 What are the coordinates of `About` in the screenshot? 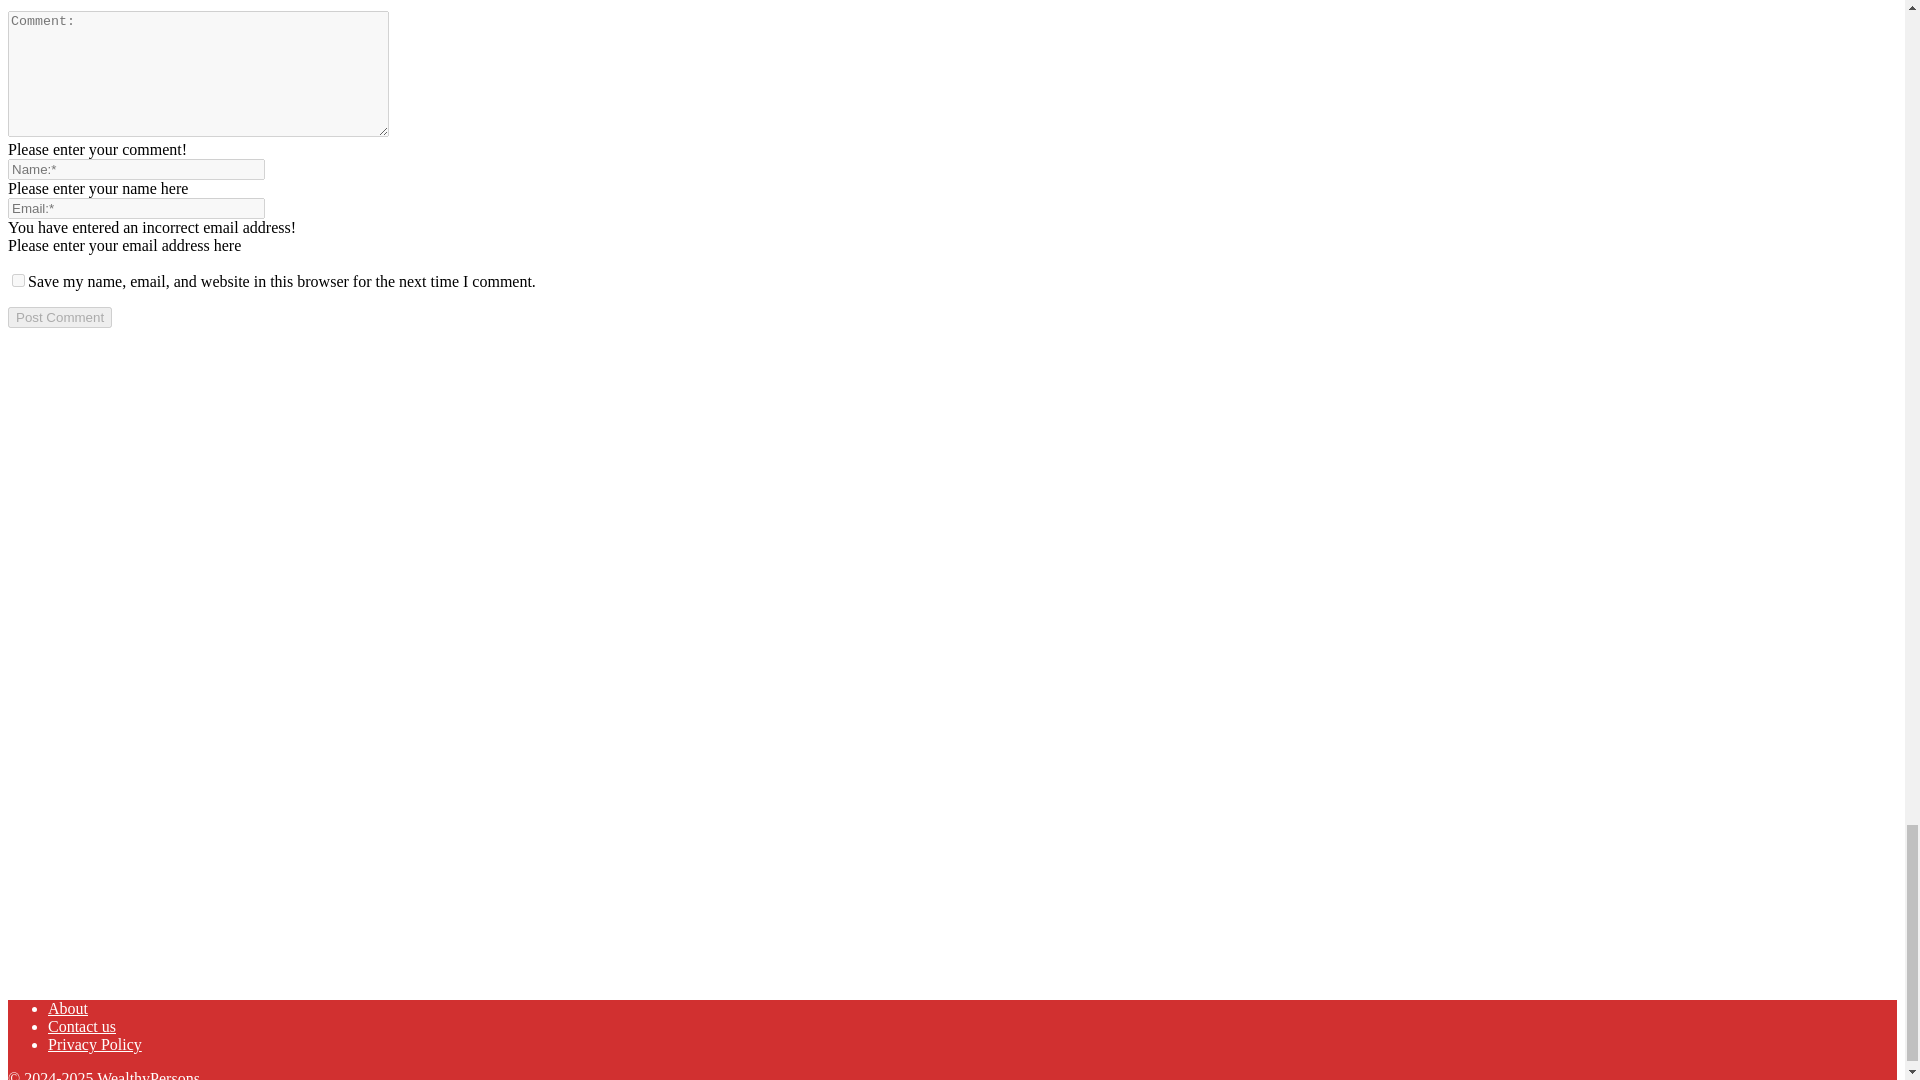 It's located at (68, 1008).